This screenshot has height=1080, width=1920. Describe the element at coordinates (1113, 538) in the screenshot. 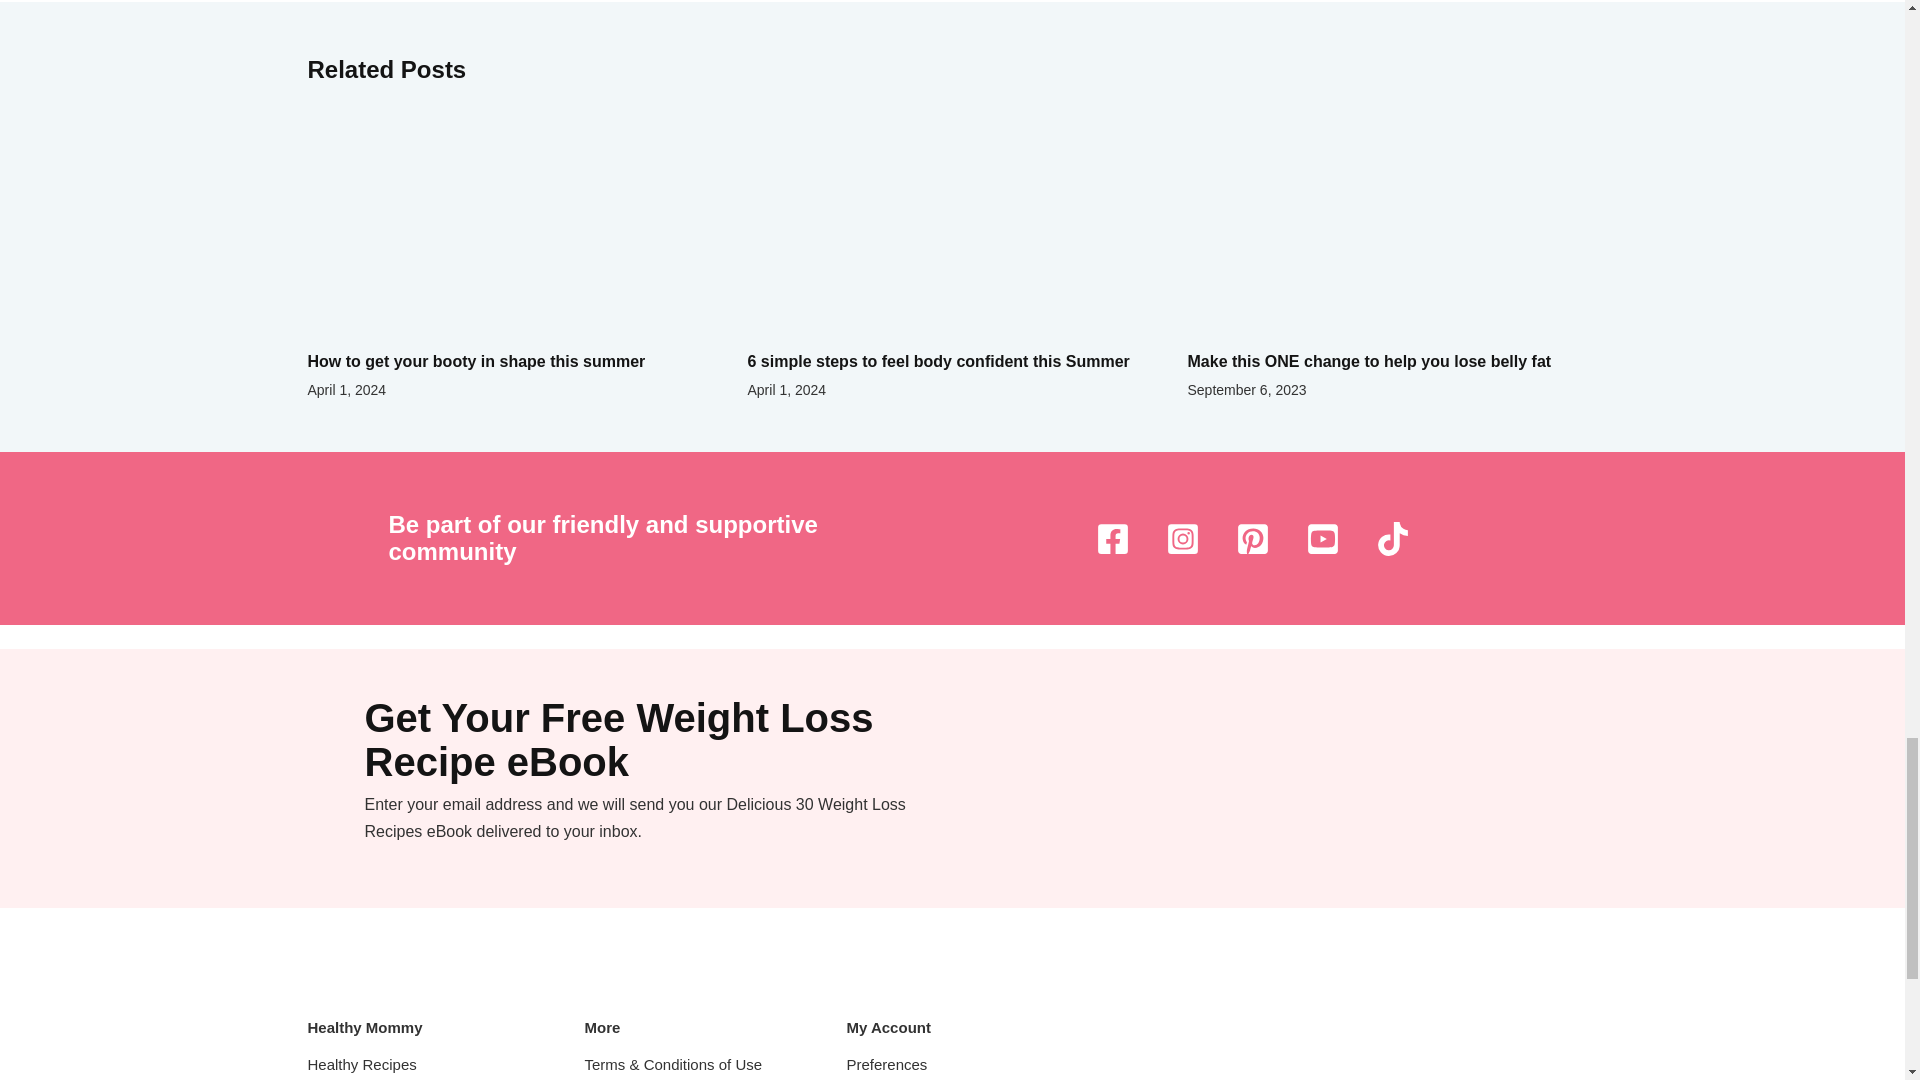

I see `Facebook` at that location.